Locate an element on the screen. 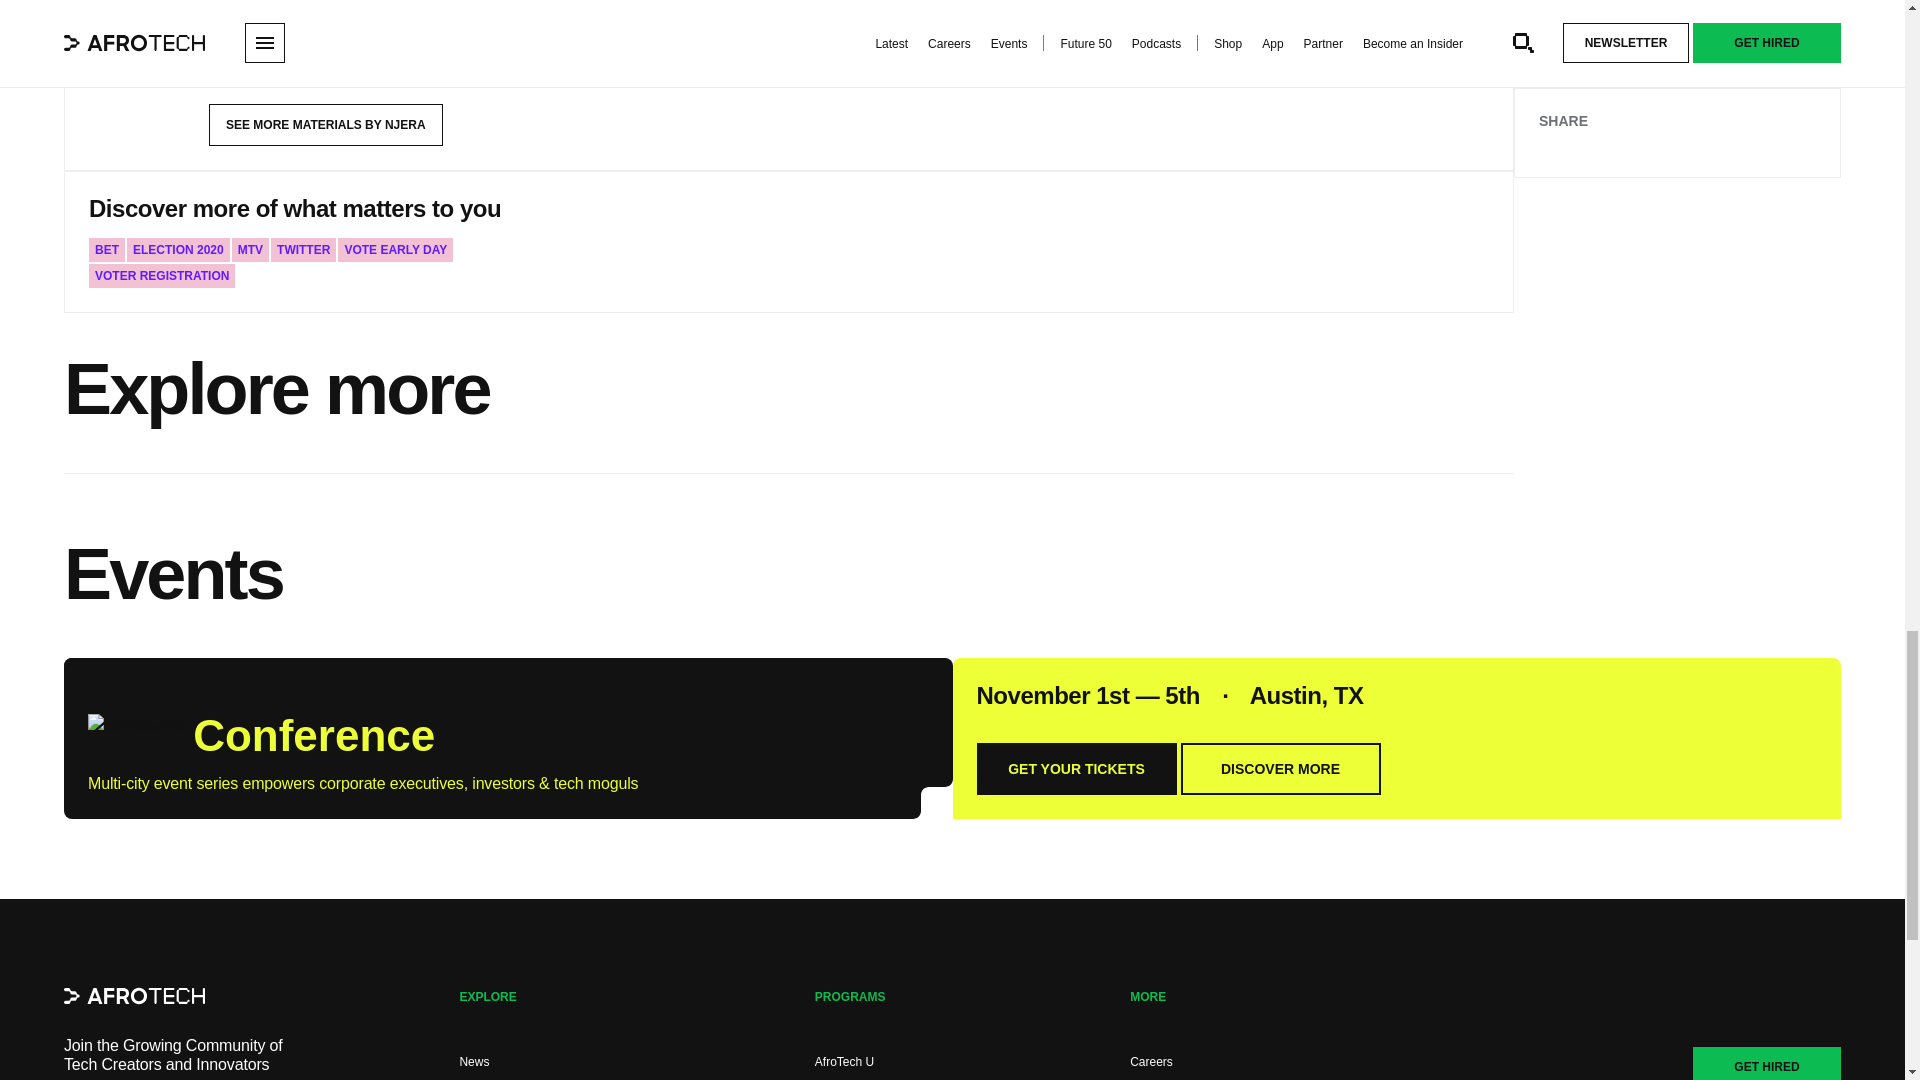 The width and height of the screenshot is (1920, 1080). MTV is located at coordinates (250, 250).